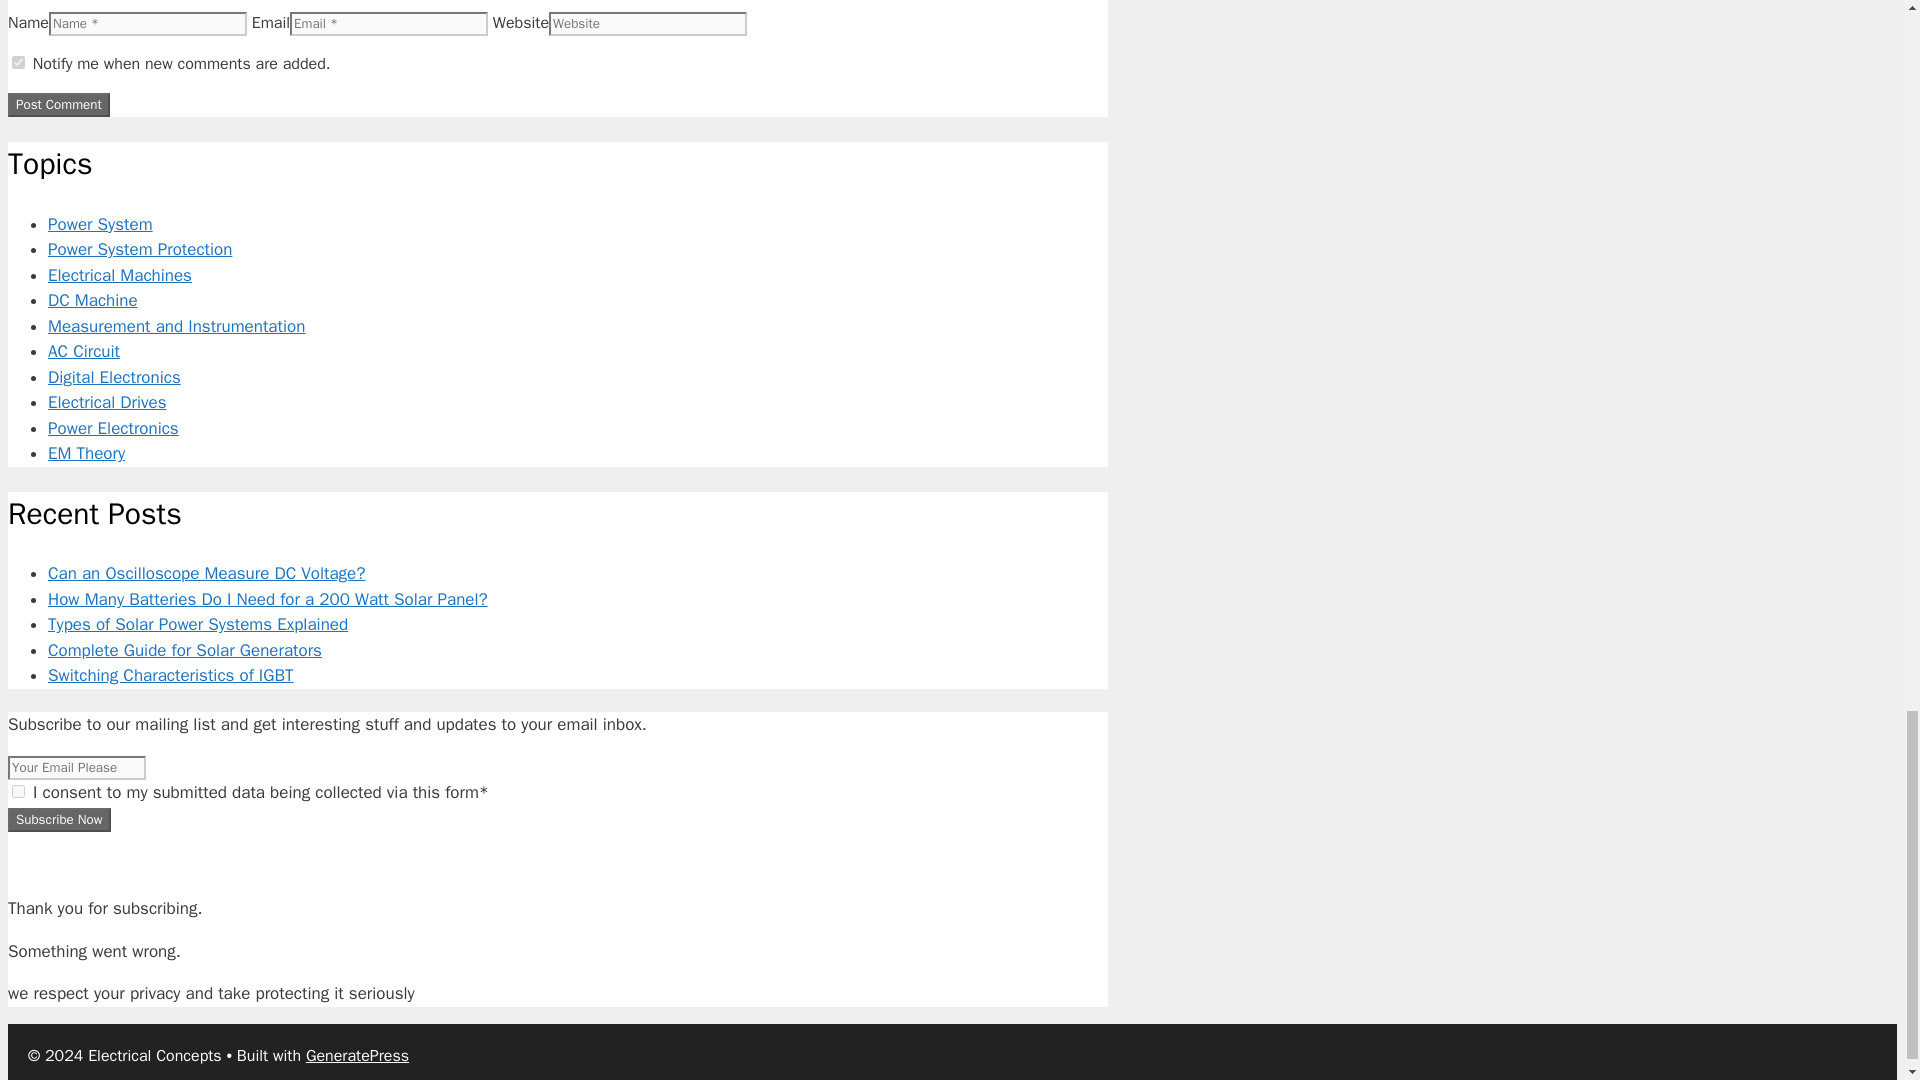 The height and width of the screenshot is (1080, 1920). I want to click on Types of Solar Power Systems Explained, so click(198, 624).